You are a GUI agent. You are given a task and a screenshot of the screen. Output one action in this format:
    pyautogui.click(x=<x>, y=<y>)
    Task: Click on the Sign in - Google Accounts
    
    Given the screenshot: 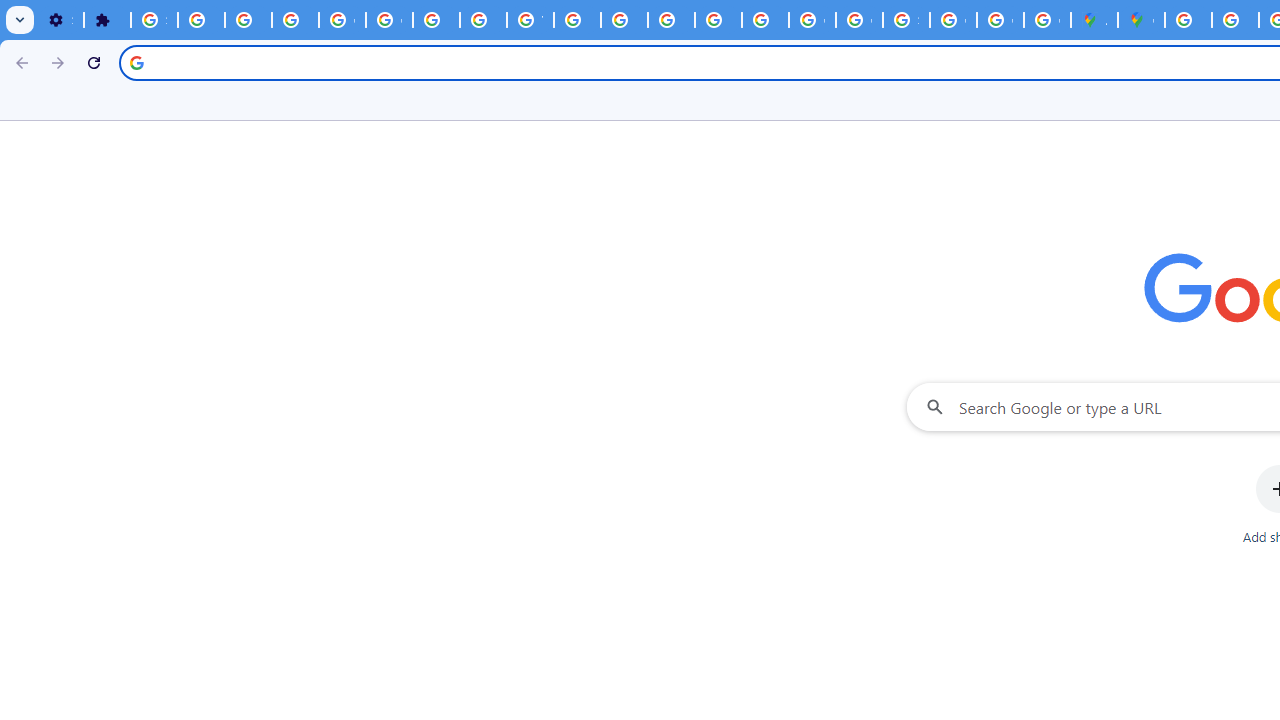 What is the action you would take?
    pyautogui.click(x=906, y=20)
    